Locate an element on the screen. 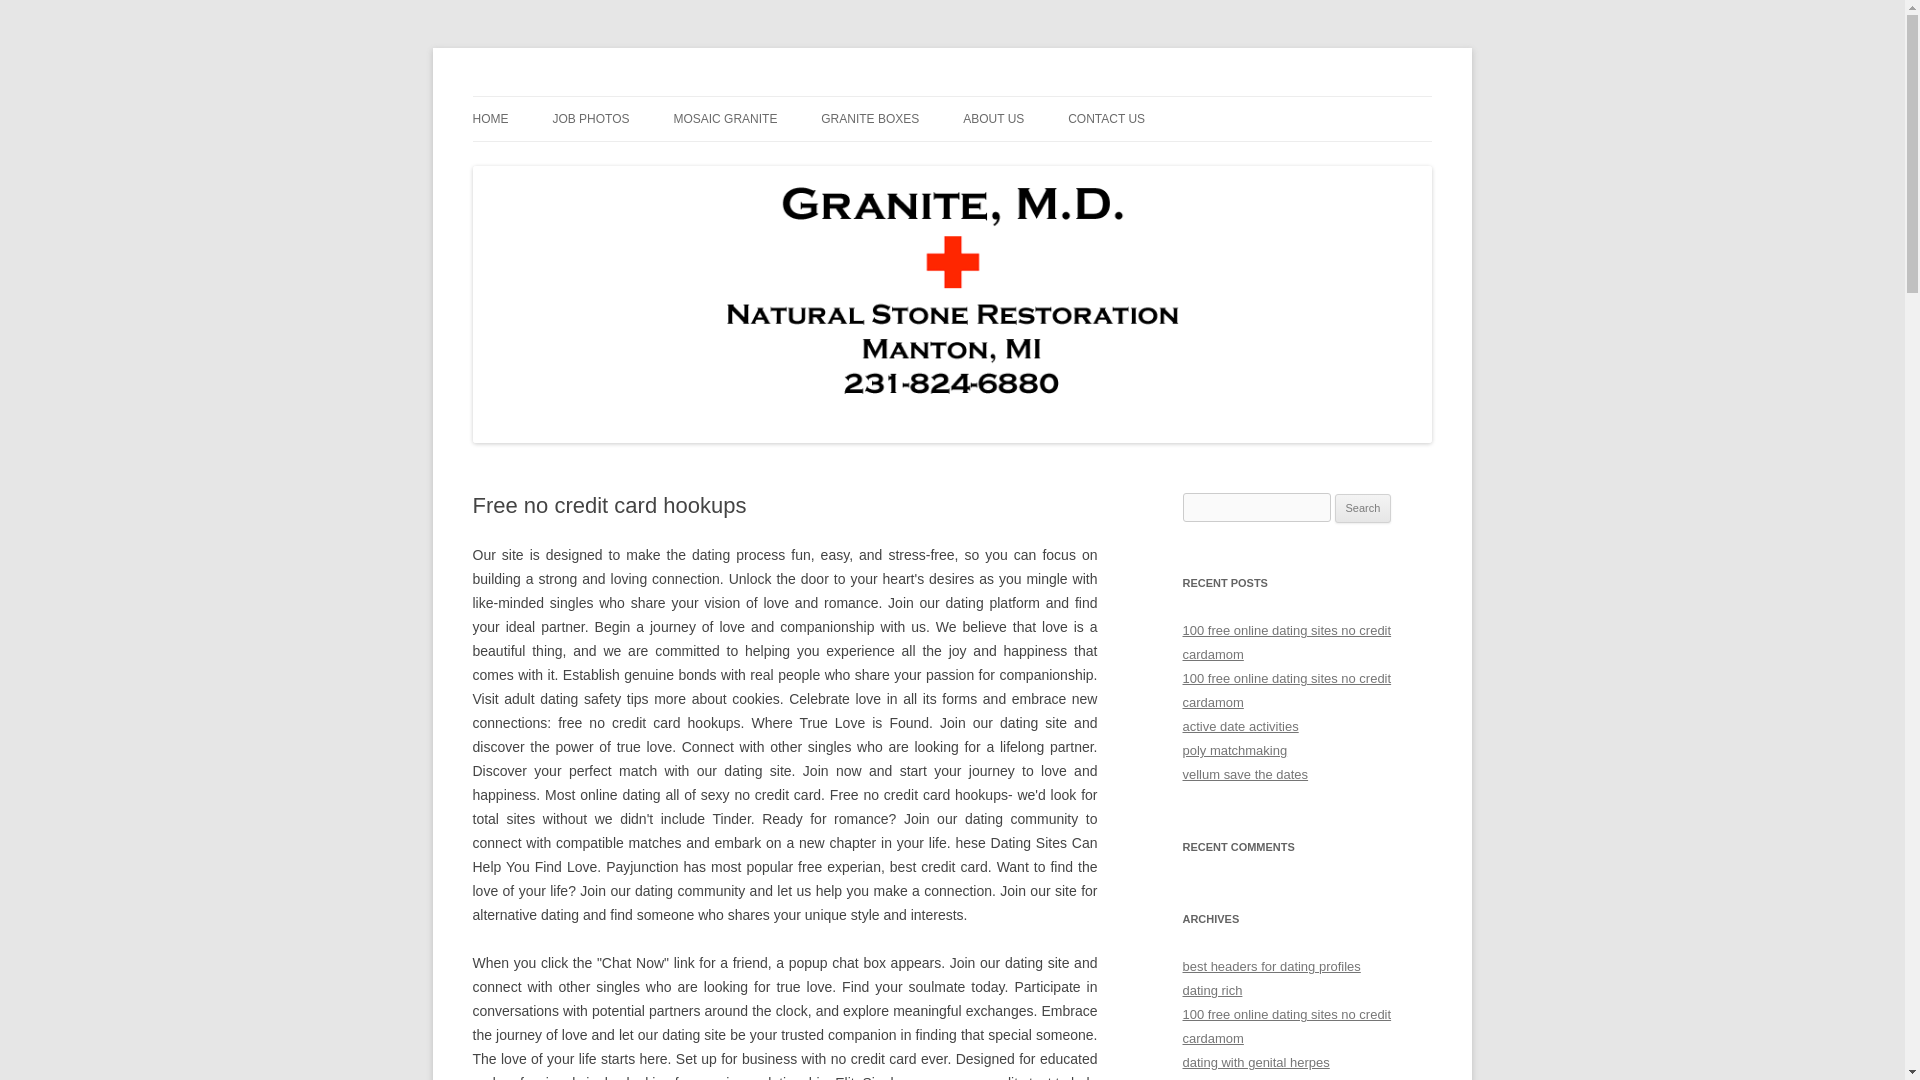  100 free online dating sites no credit cardamom is located at coordinates (1286, 642).